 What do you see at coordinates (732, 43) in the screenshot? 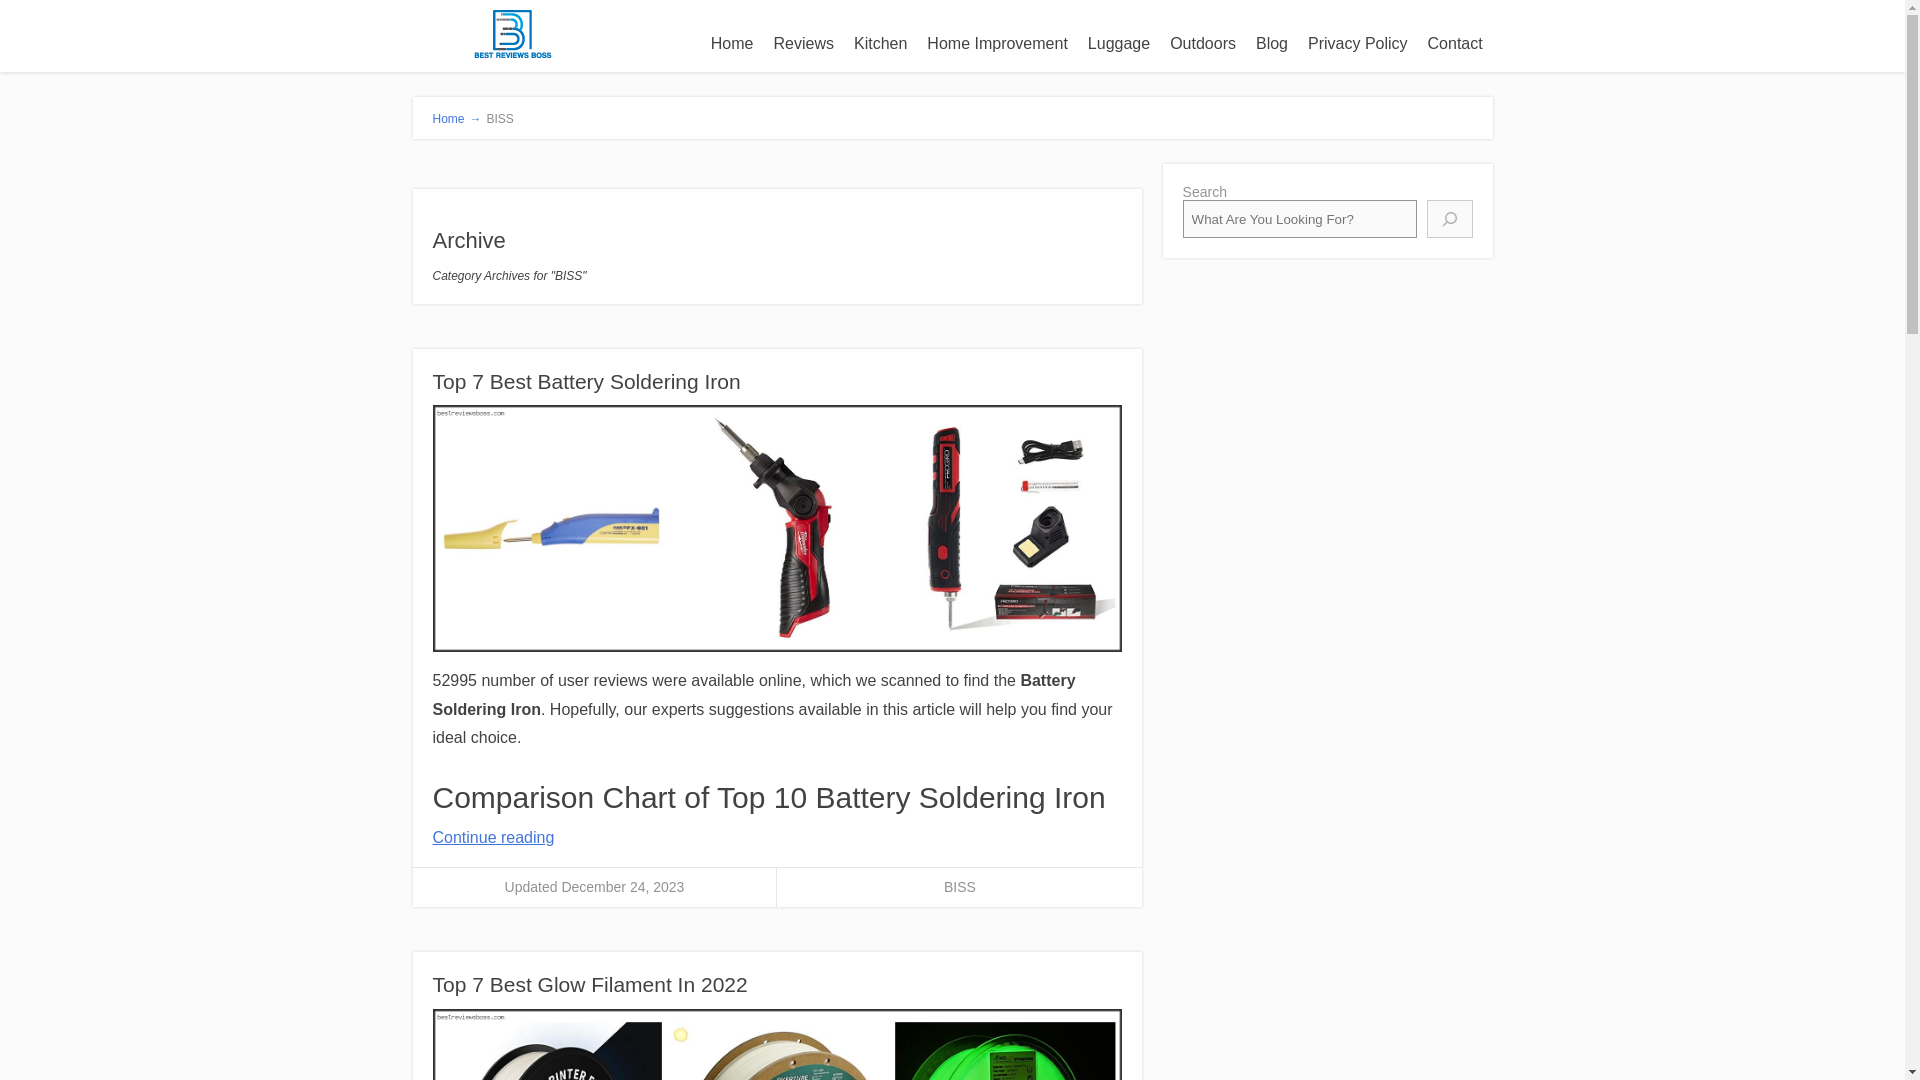
I see `Home` at bounding box center [732, 43].